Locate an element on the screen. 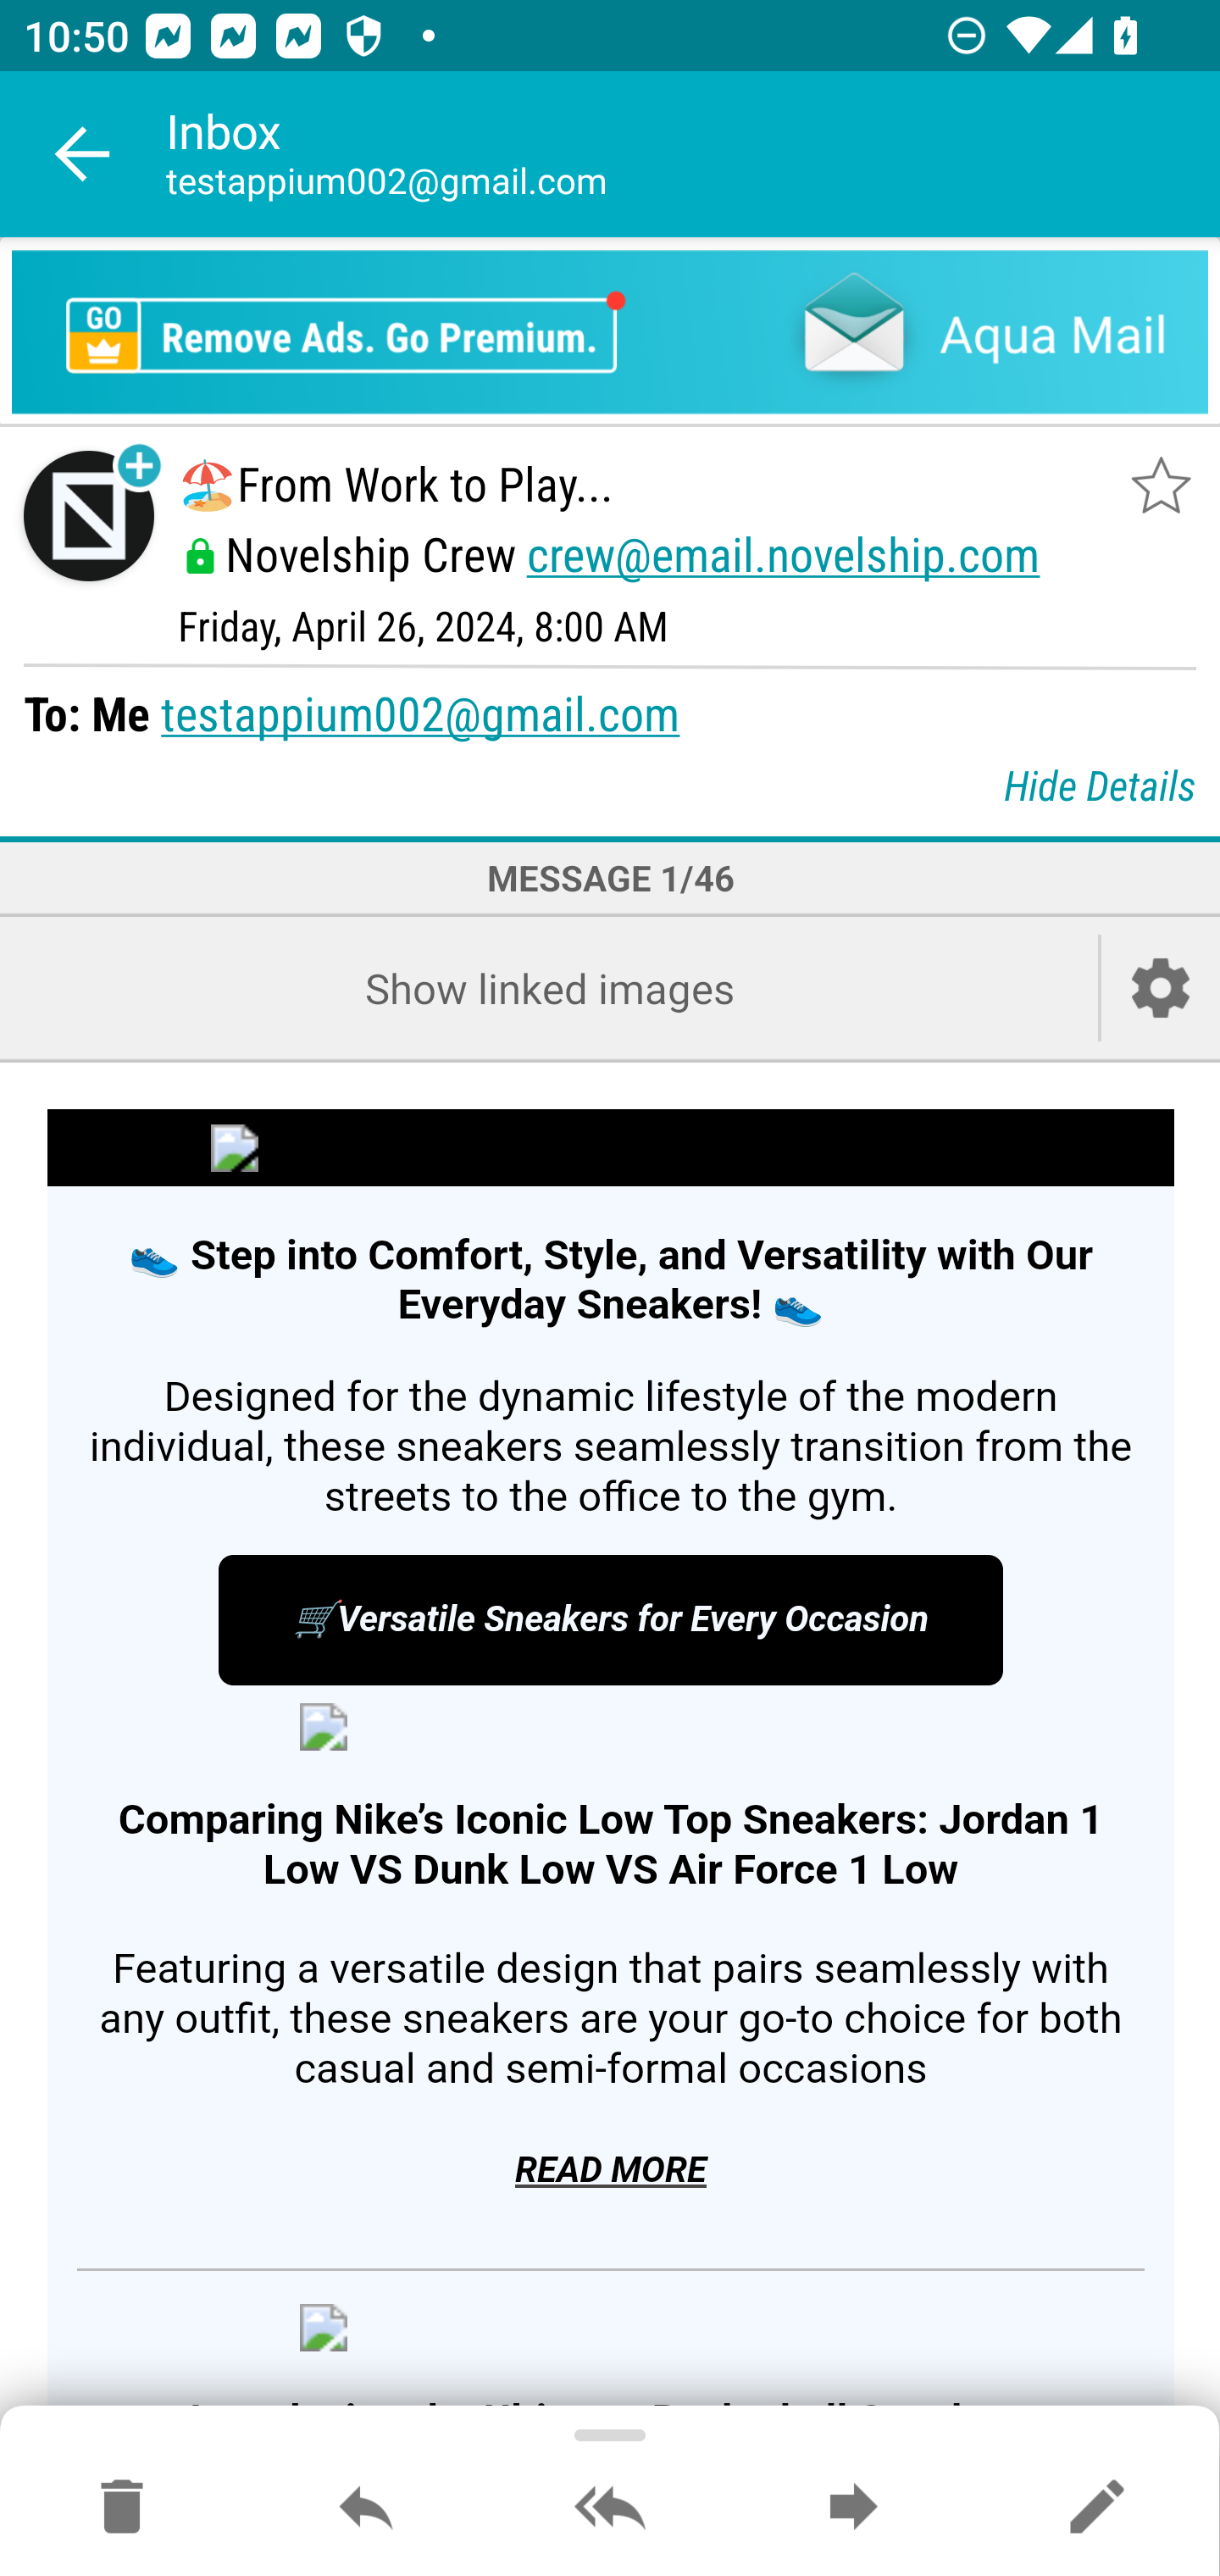 The width and height of the screenshot is (1220, 2576). Reply all is located at coordinates (610, 2508).